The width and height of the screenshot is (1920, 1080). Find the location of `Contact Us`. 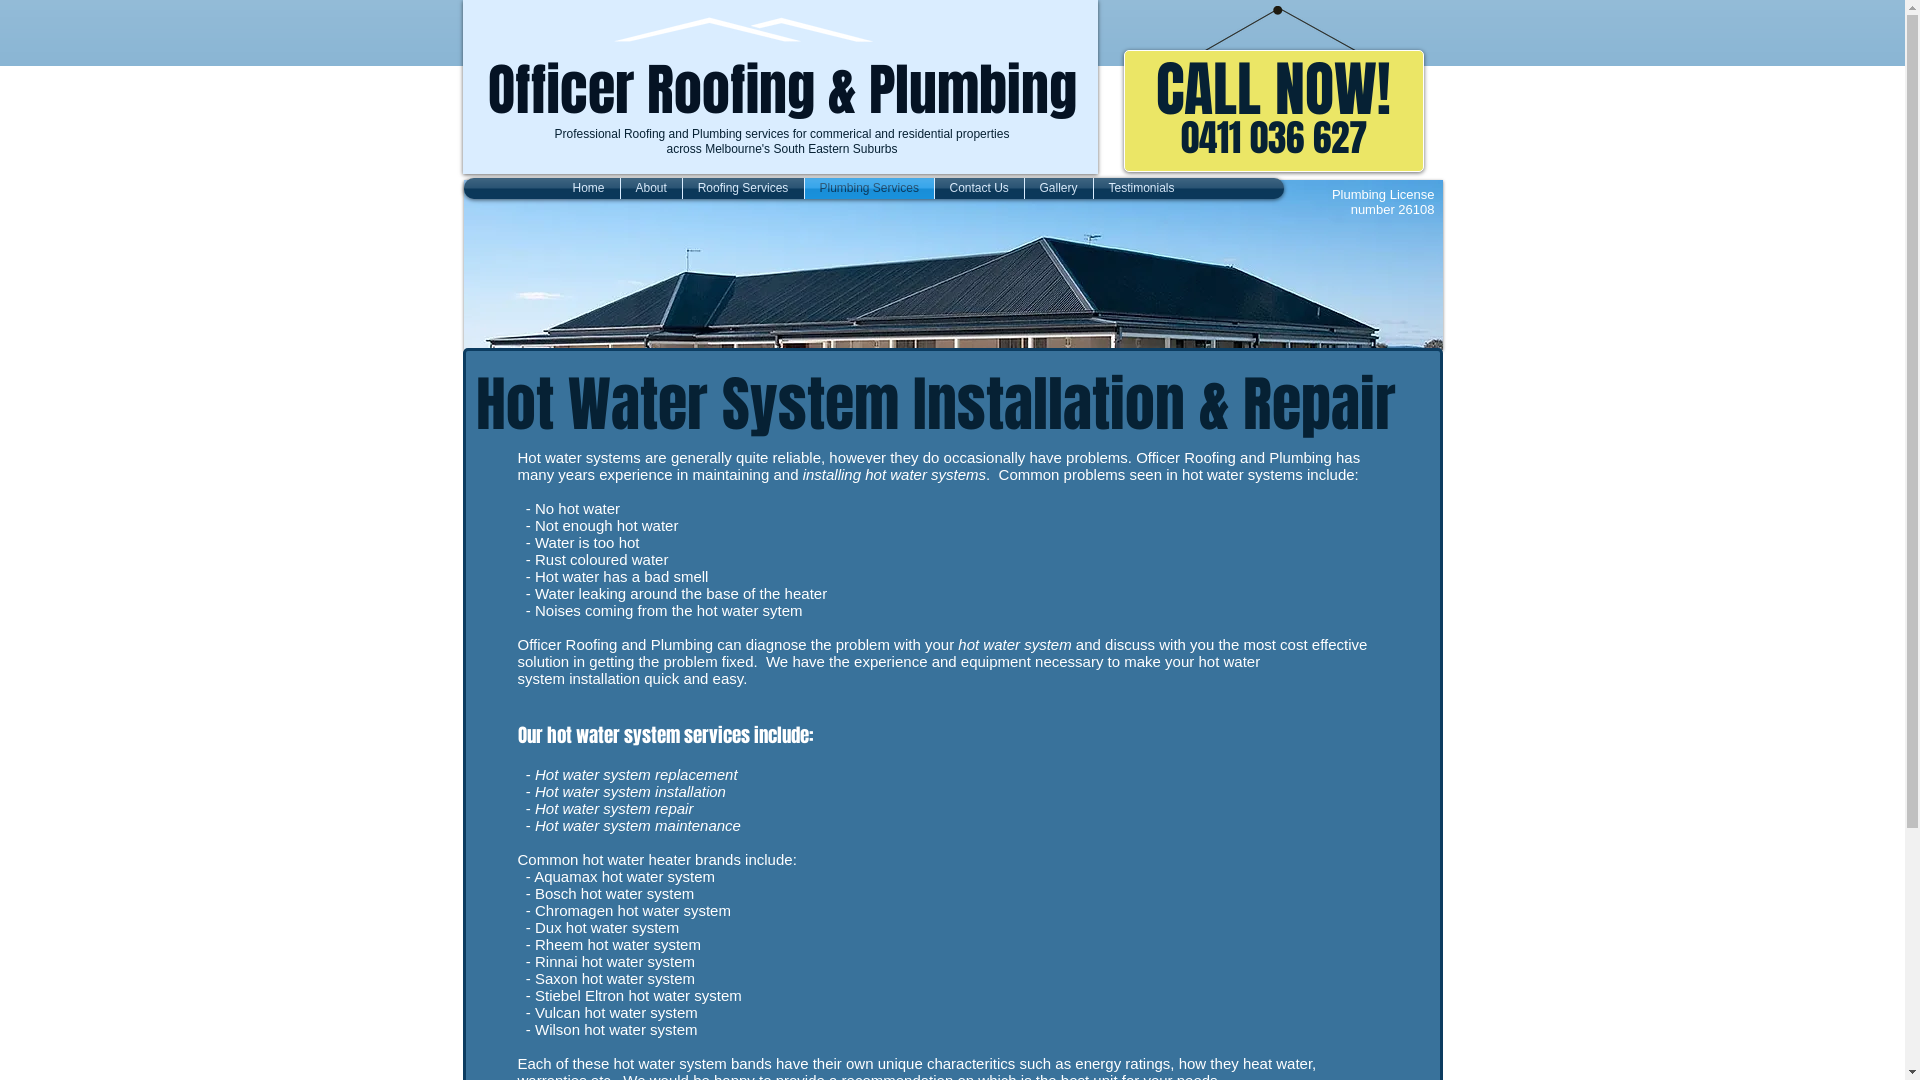

Contact Us is located at coordinates (978, 188).